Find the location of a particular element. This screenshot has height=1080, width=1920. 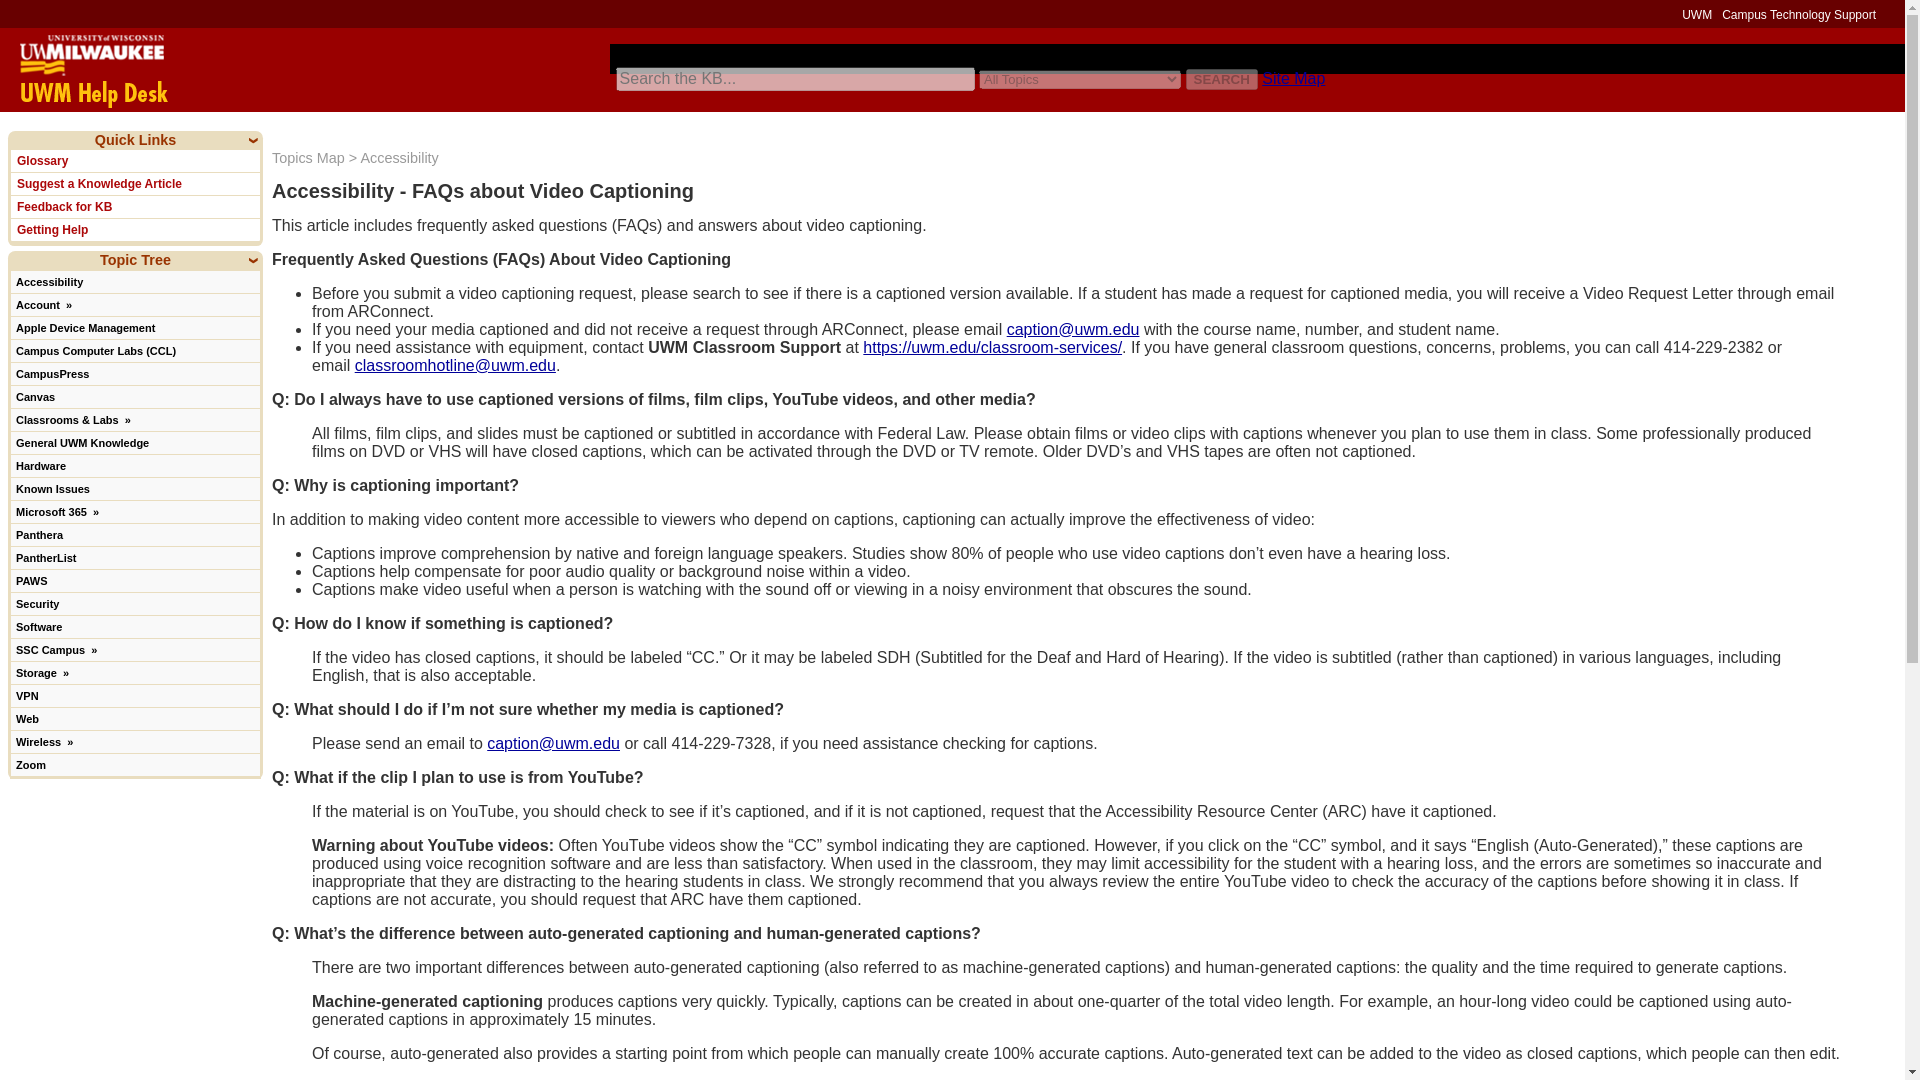

UWM is located at coordinates (1696, 14).